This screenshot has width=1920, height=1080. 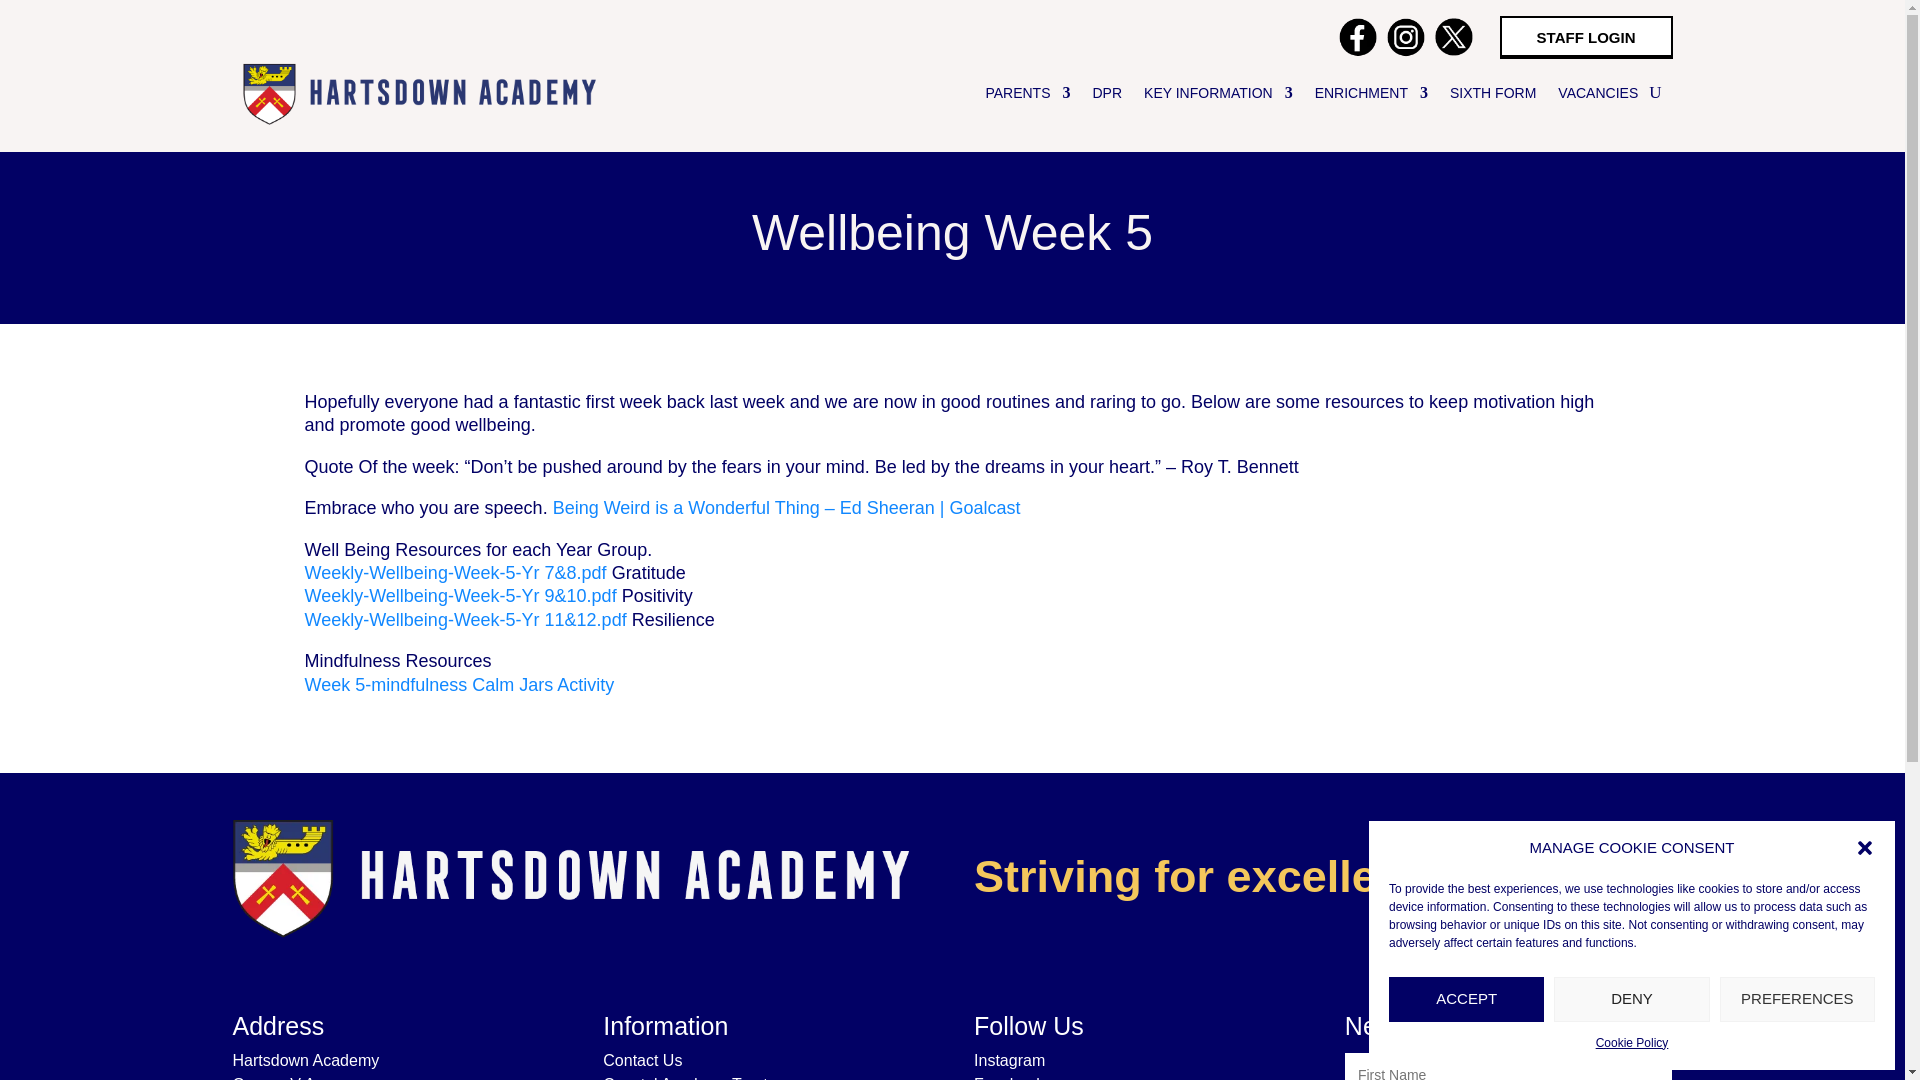 What do you see at coordinates (1218, 92) in the screenshot?
I see `KEY INFORMATION` at bounding box center [1218, 92].